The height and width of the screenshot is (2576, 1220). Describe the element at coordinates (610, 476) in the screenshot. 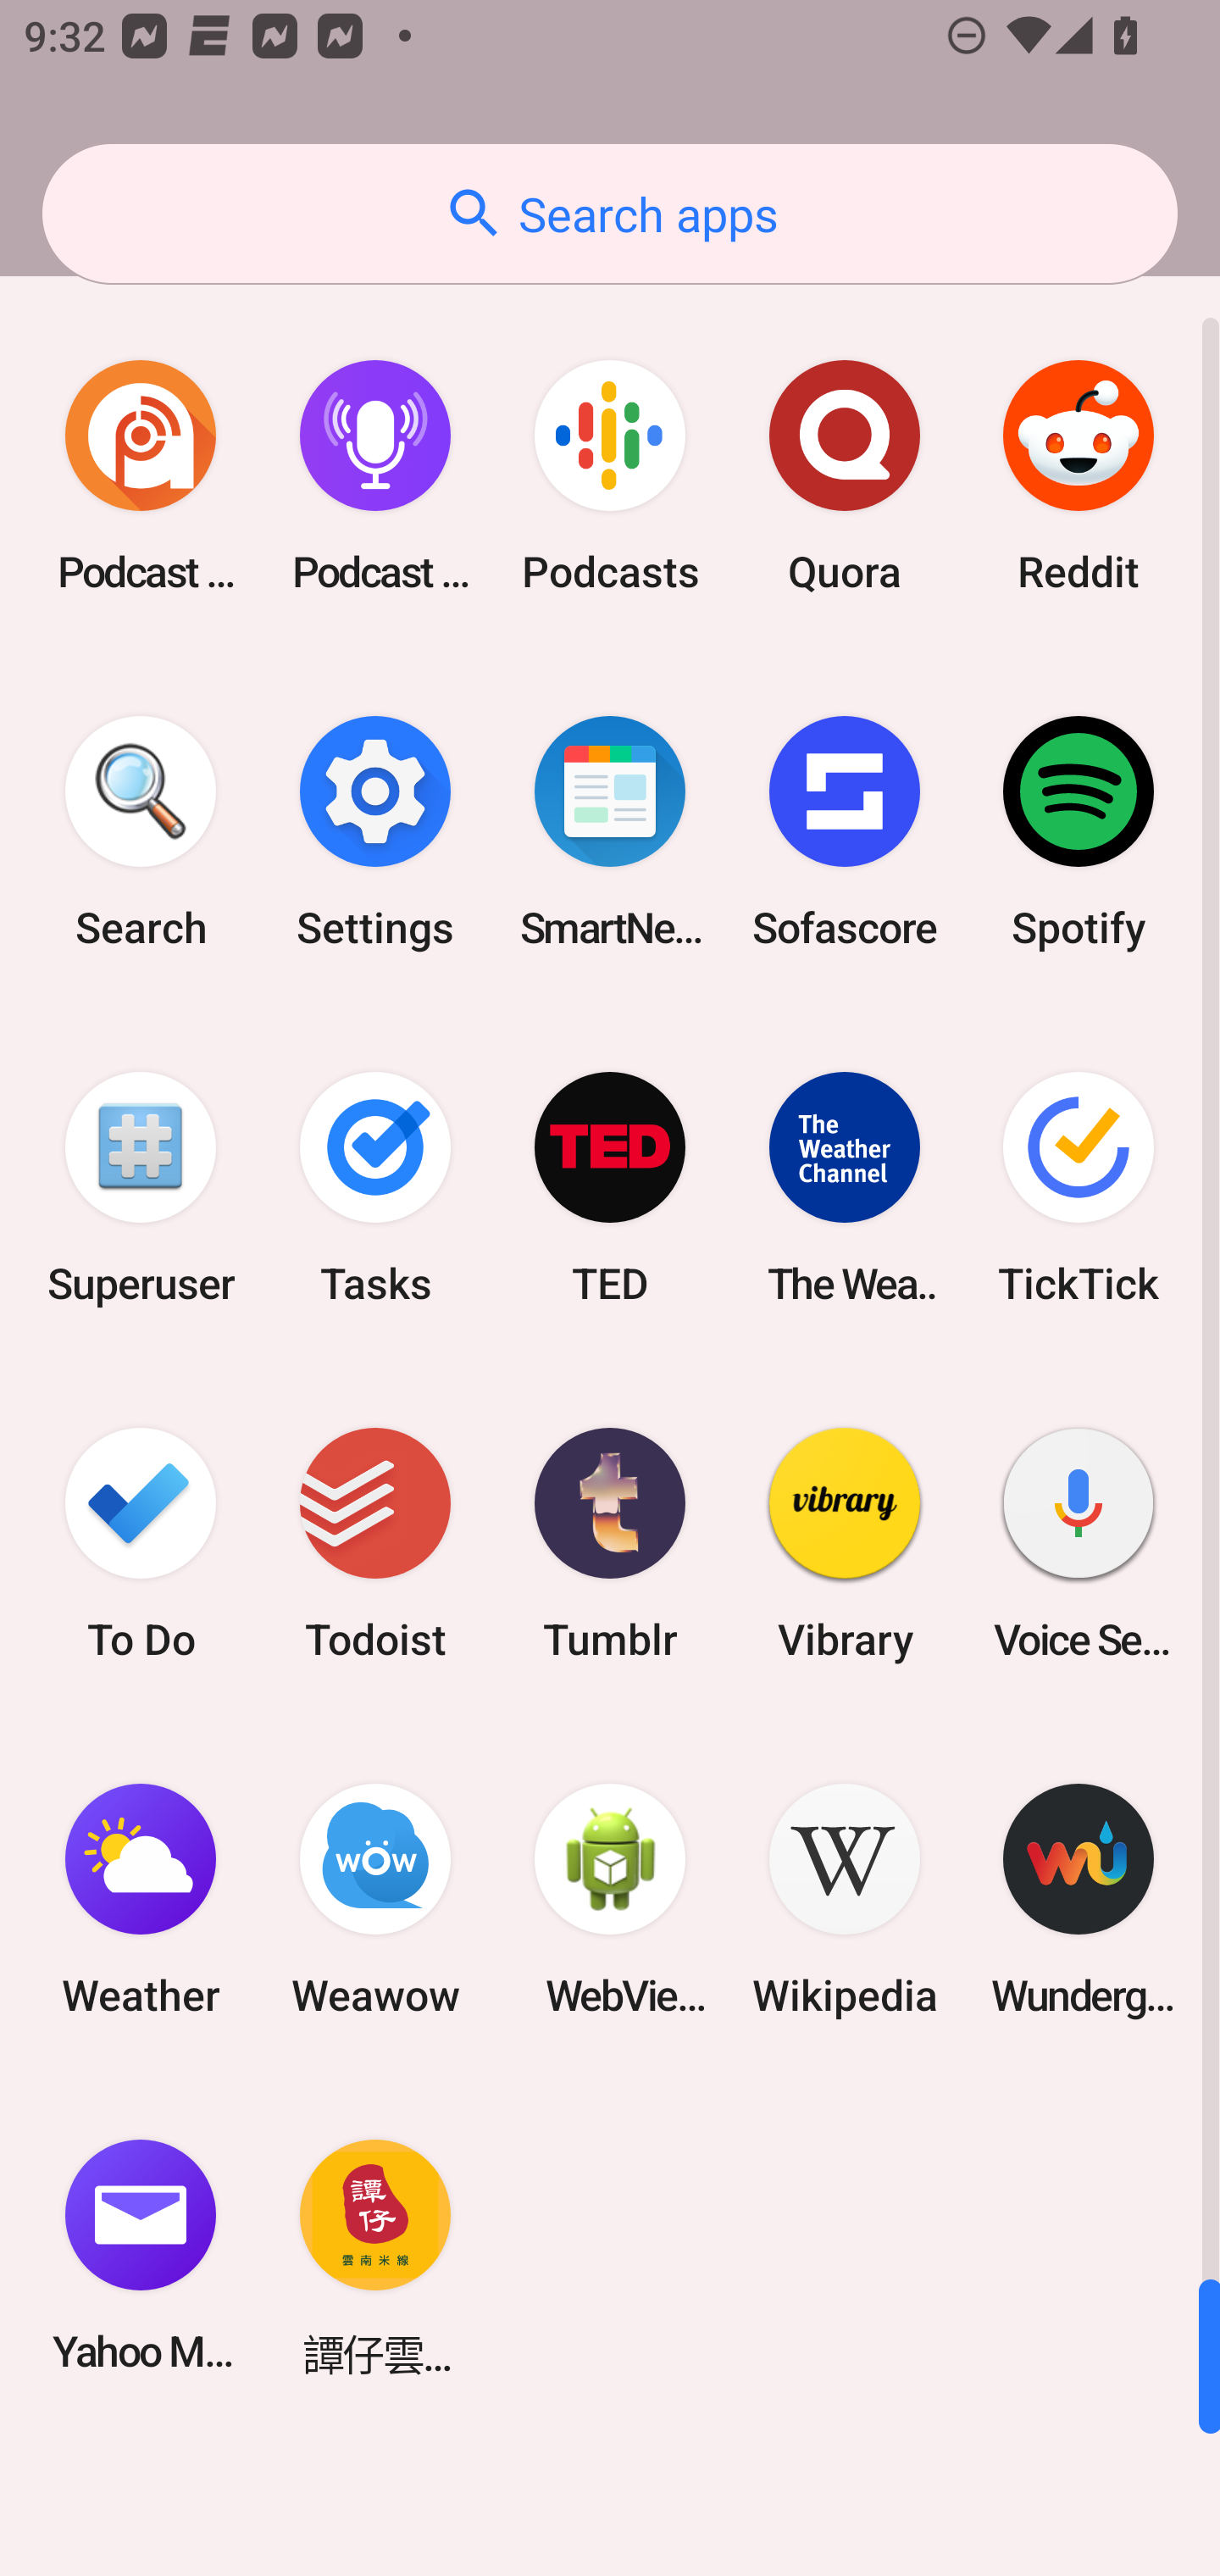

I see `Podcasts` at that location.